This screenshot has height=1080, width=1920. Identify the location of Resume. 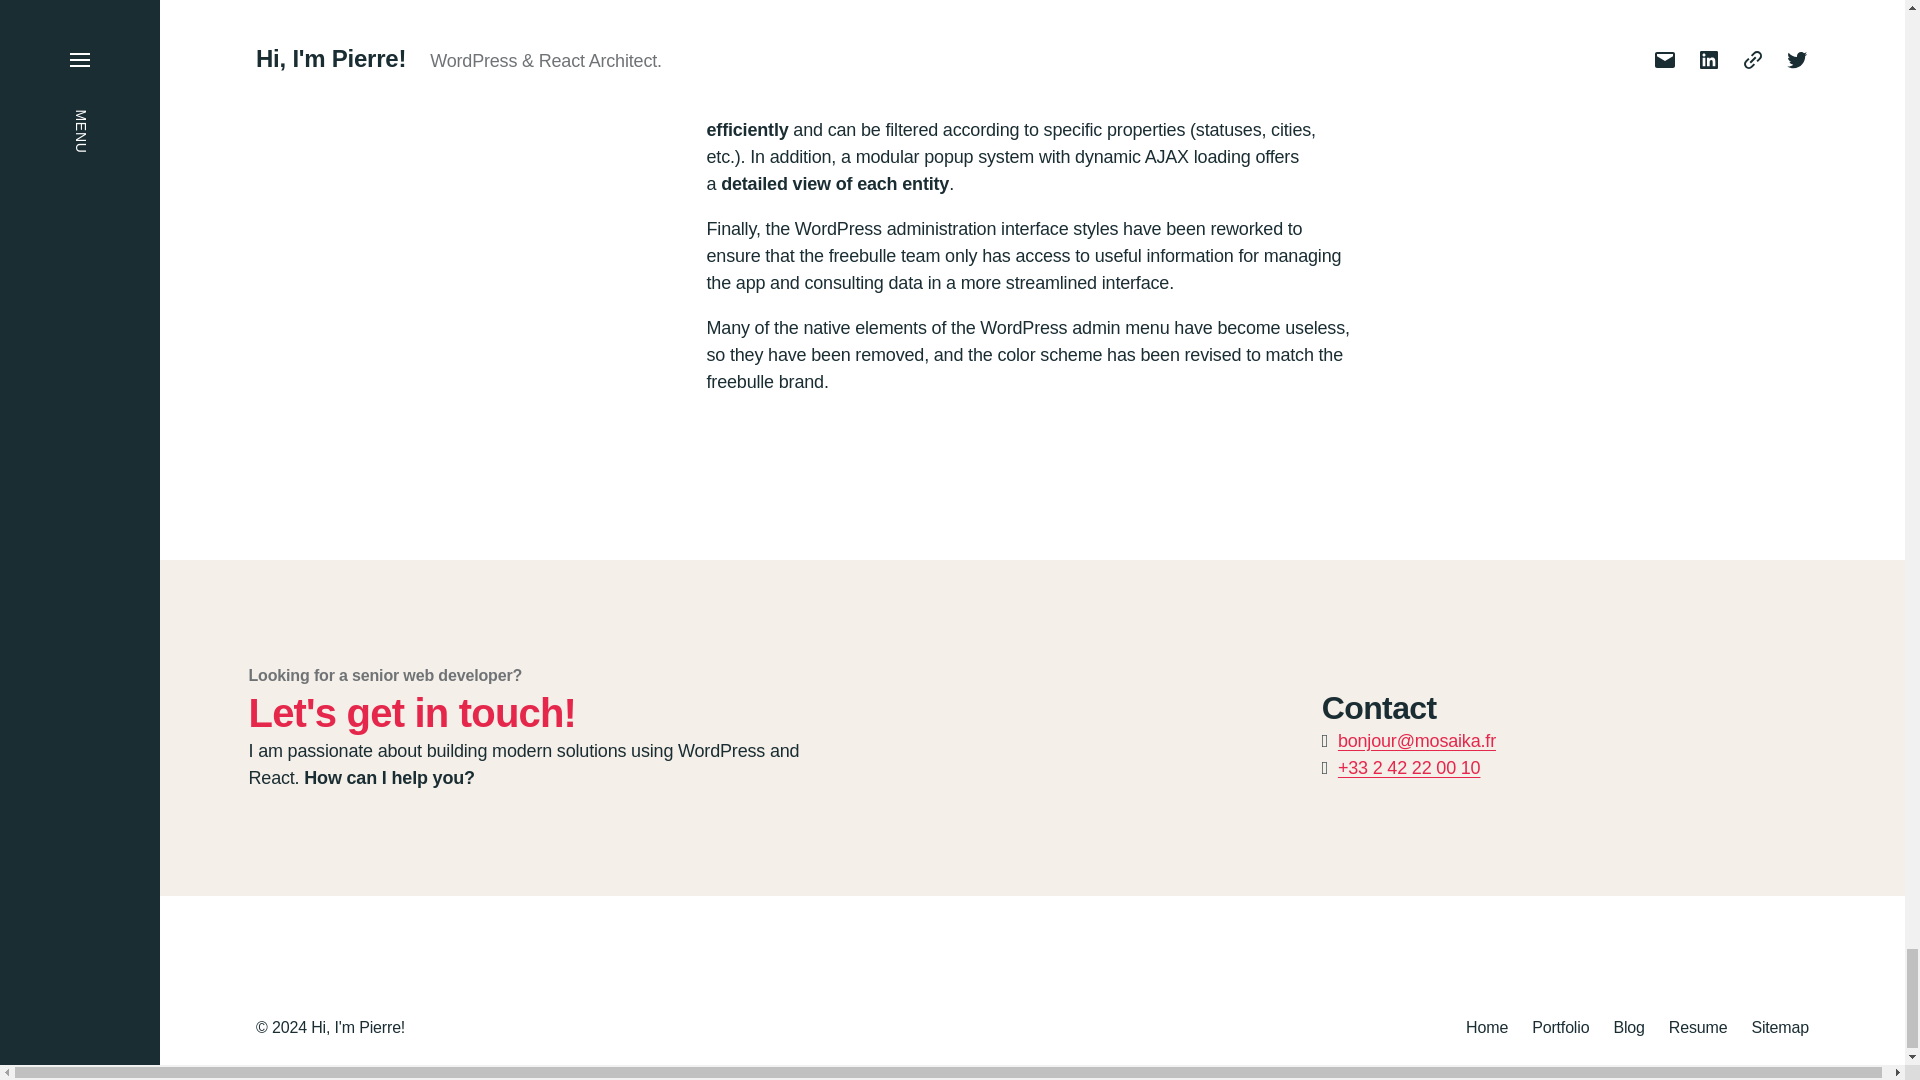
(1698, 1027).